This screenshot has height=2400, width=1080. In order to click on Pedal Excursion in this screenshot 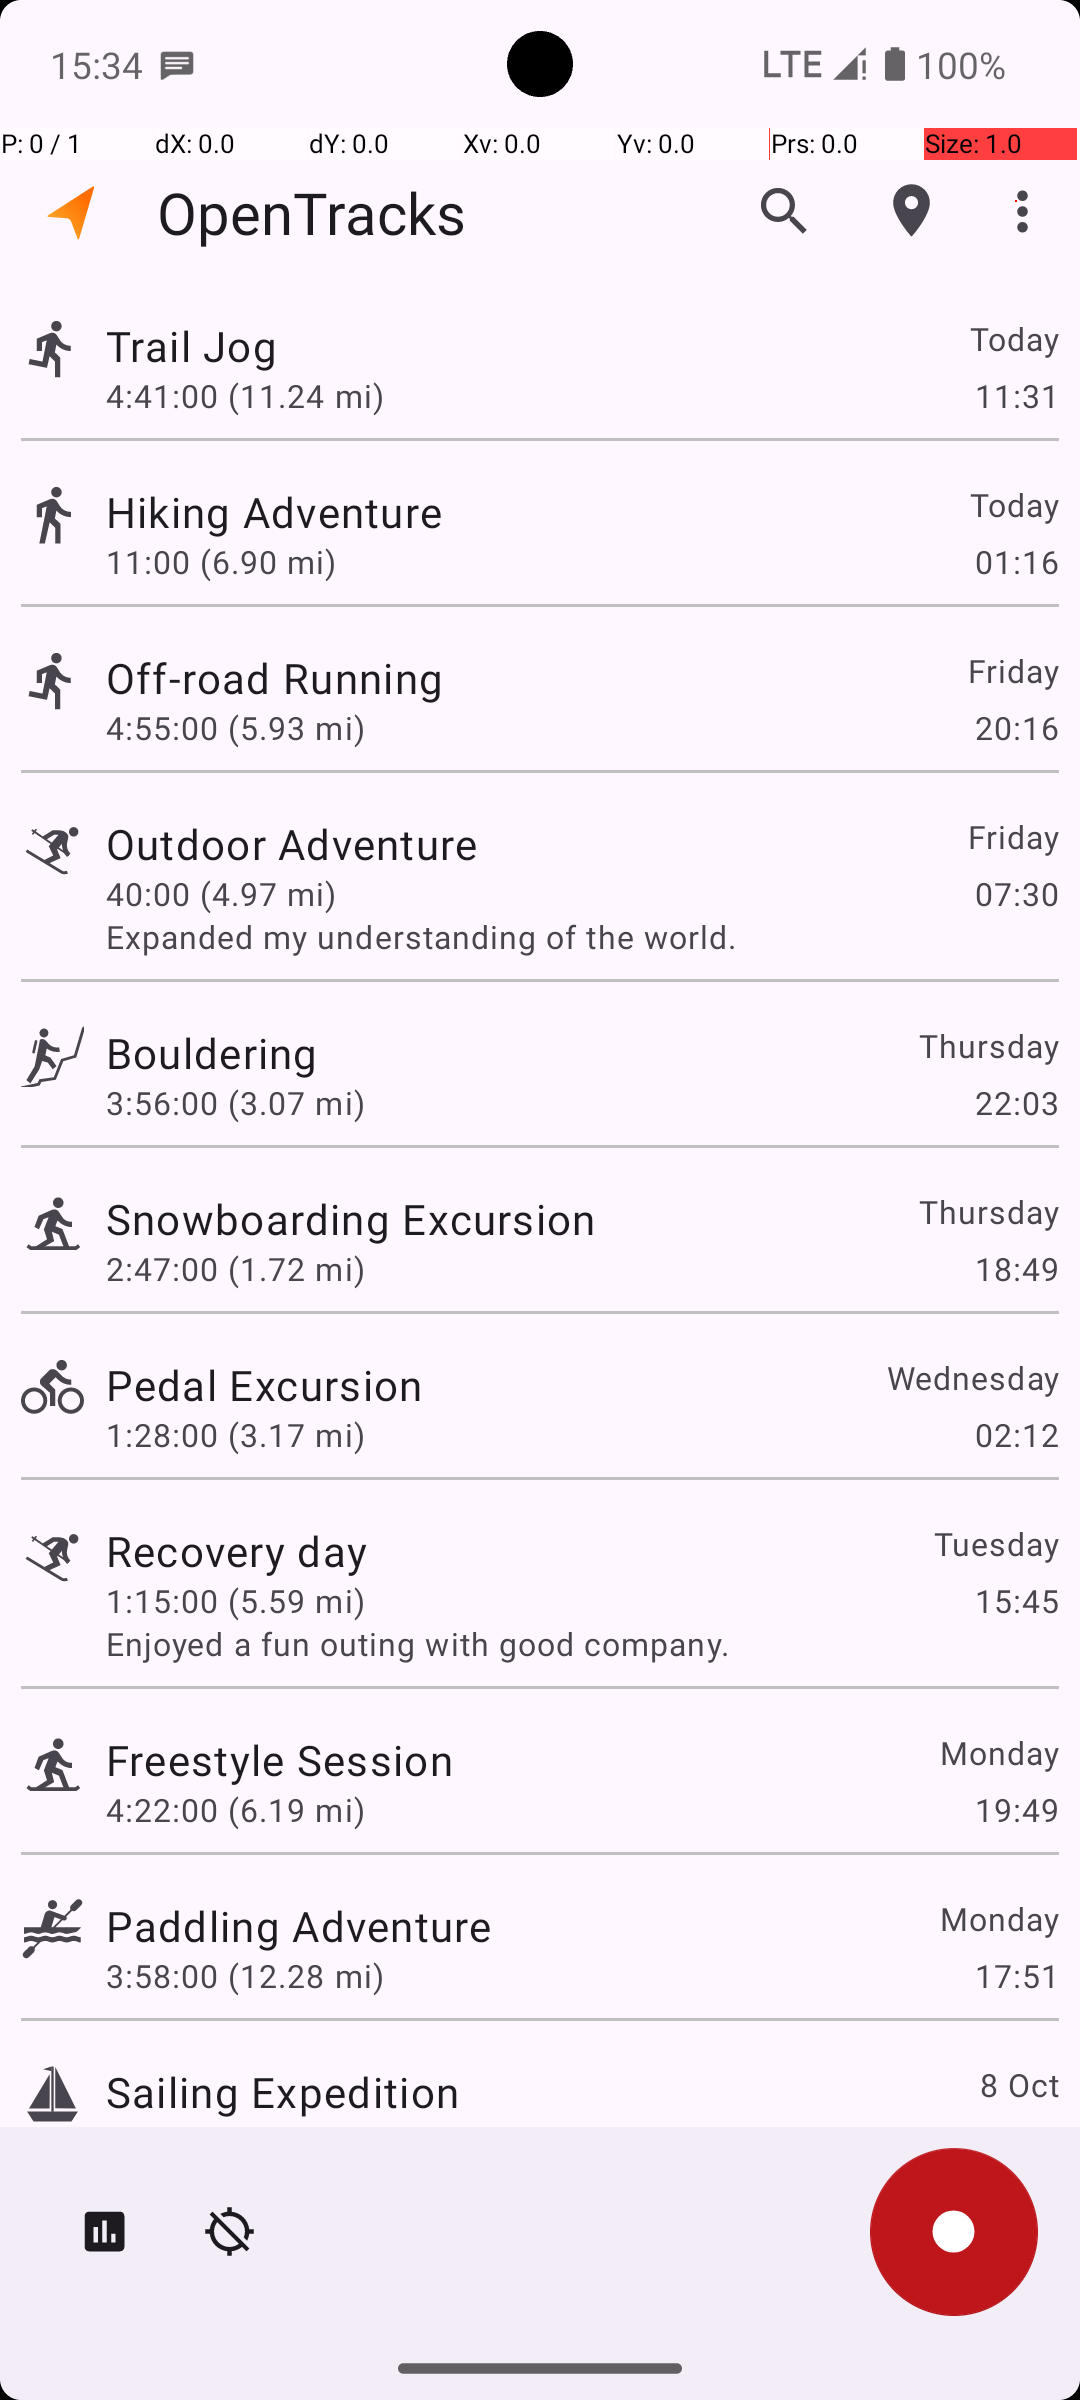, I will do `click(264, 1384)`.